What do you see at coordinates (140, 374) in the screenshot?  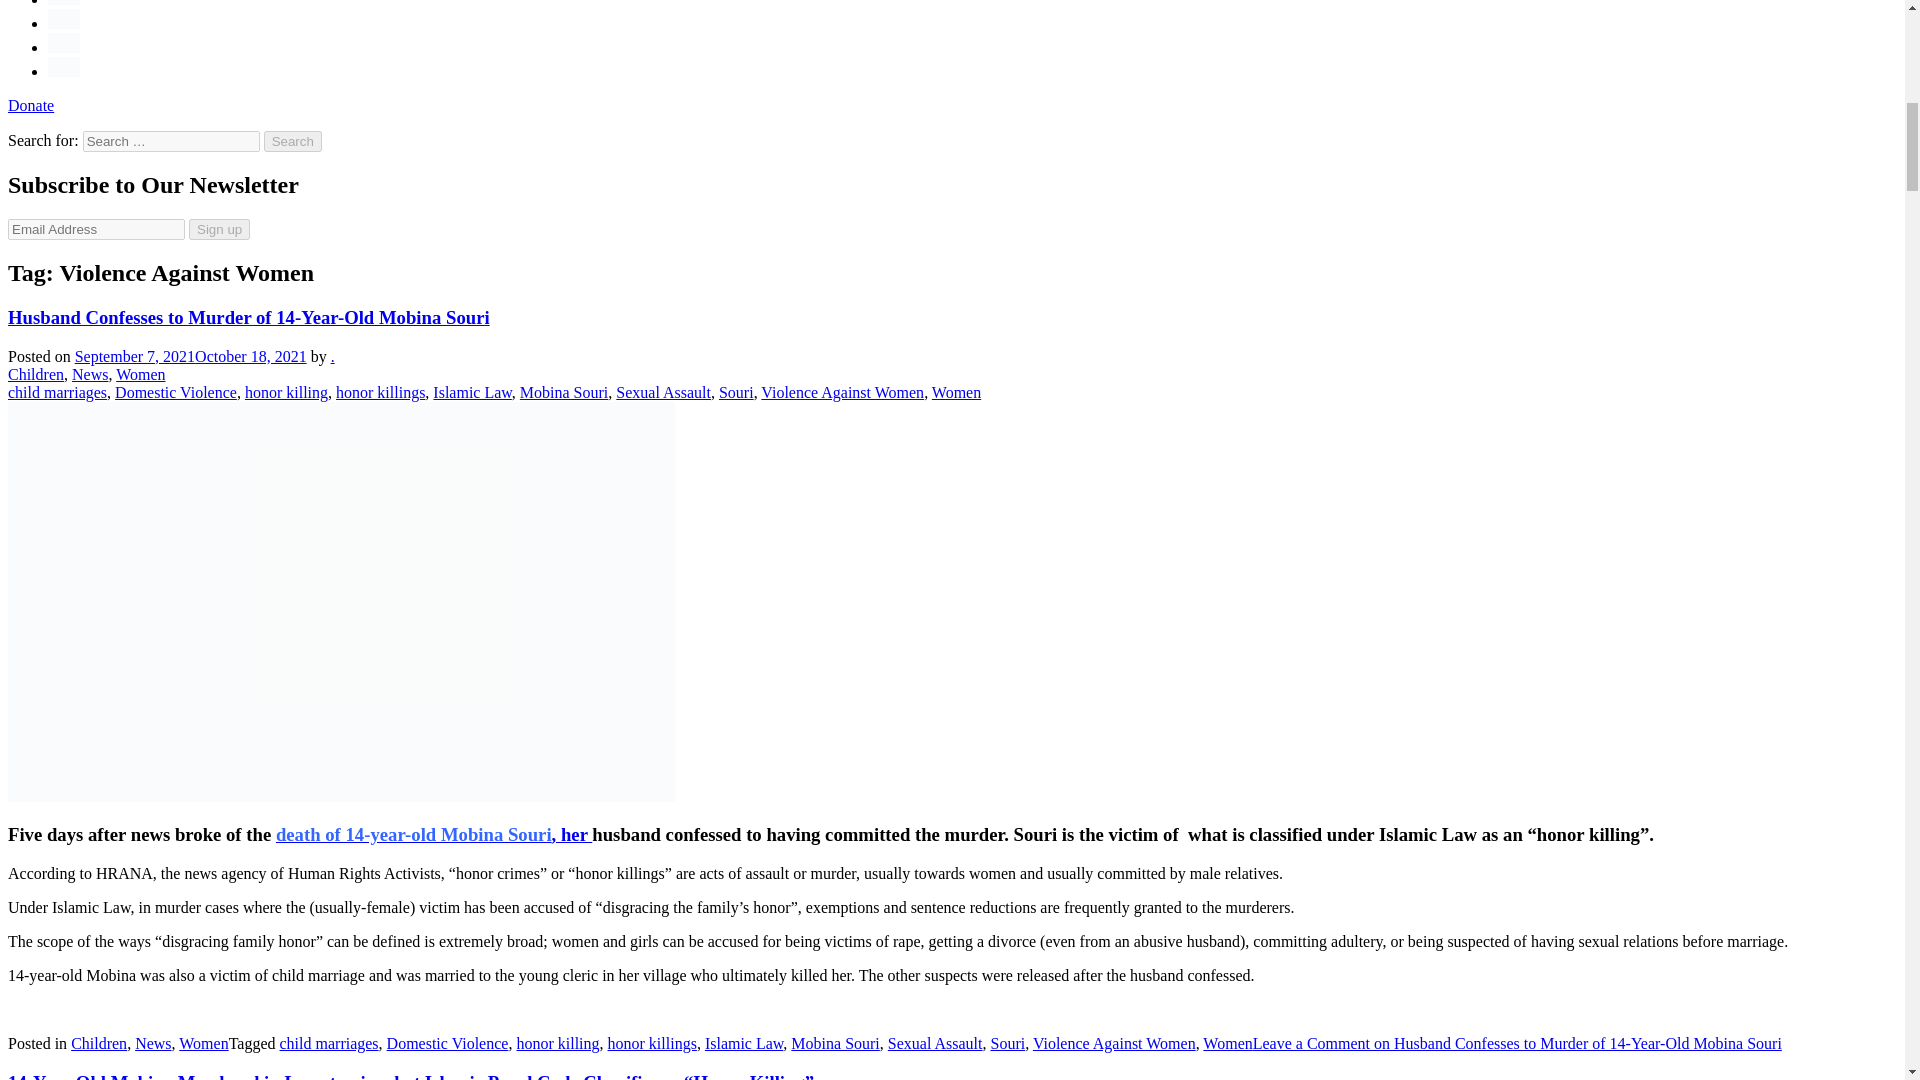 I see `Women` at bounding box center [140, 374].